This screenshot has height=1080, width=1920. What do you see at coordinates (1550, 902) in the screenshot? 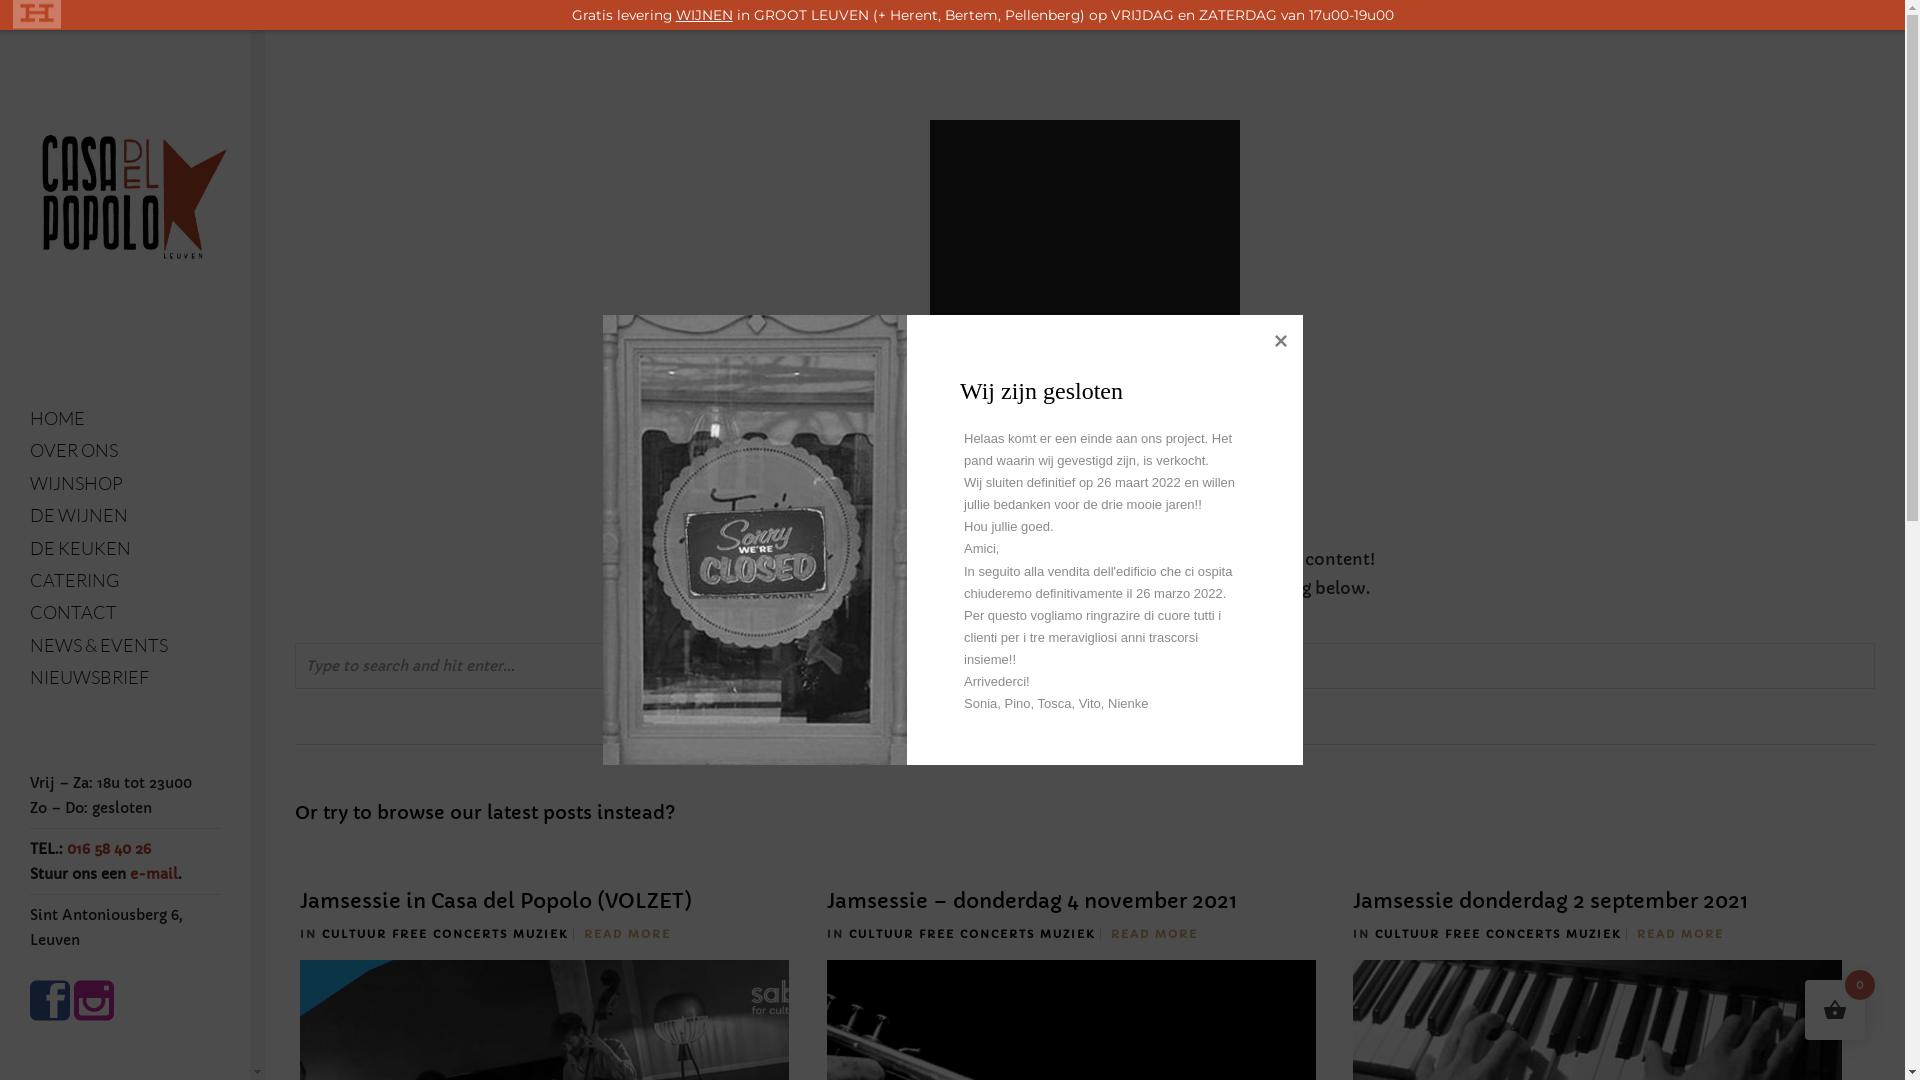
I see `Jamsessie donderdag 2 september 2021` at bounding box center [1550, 902].